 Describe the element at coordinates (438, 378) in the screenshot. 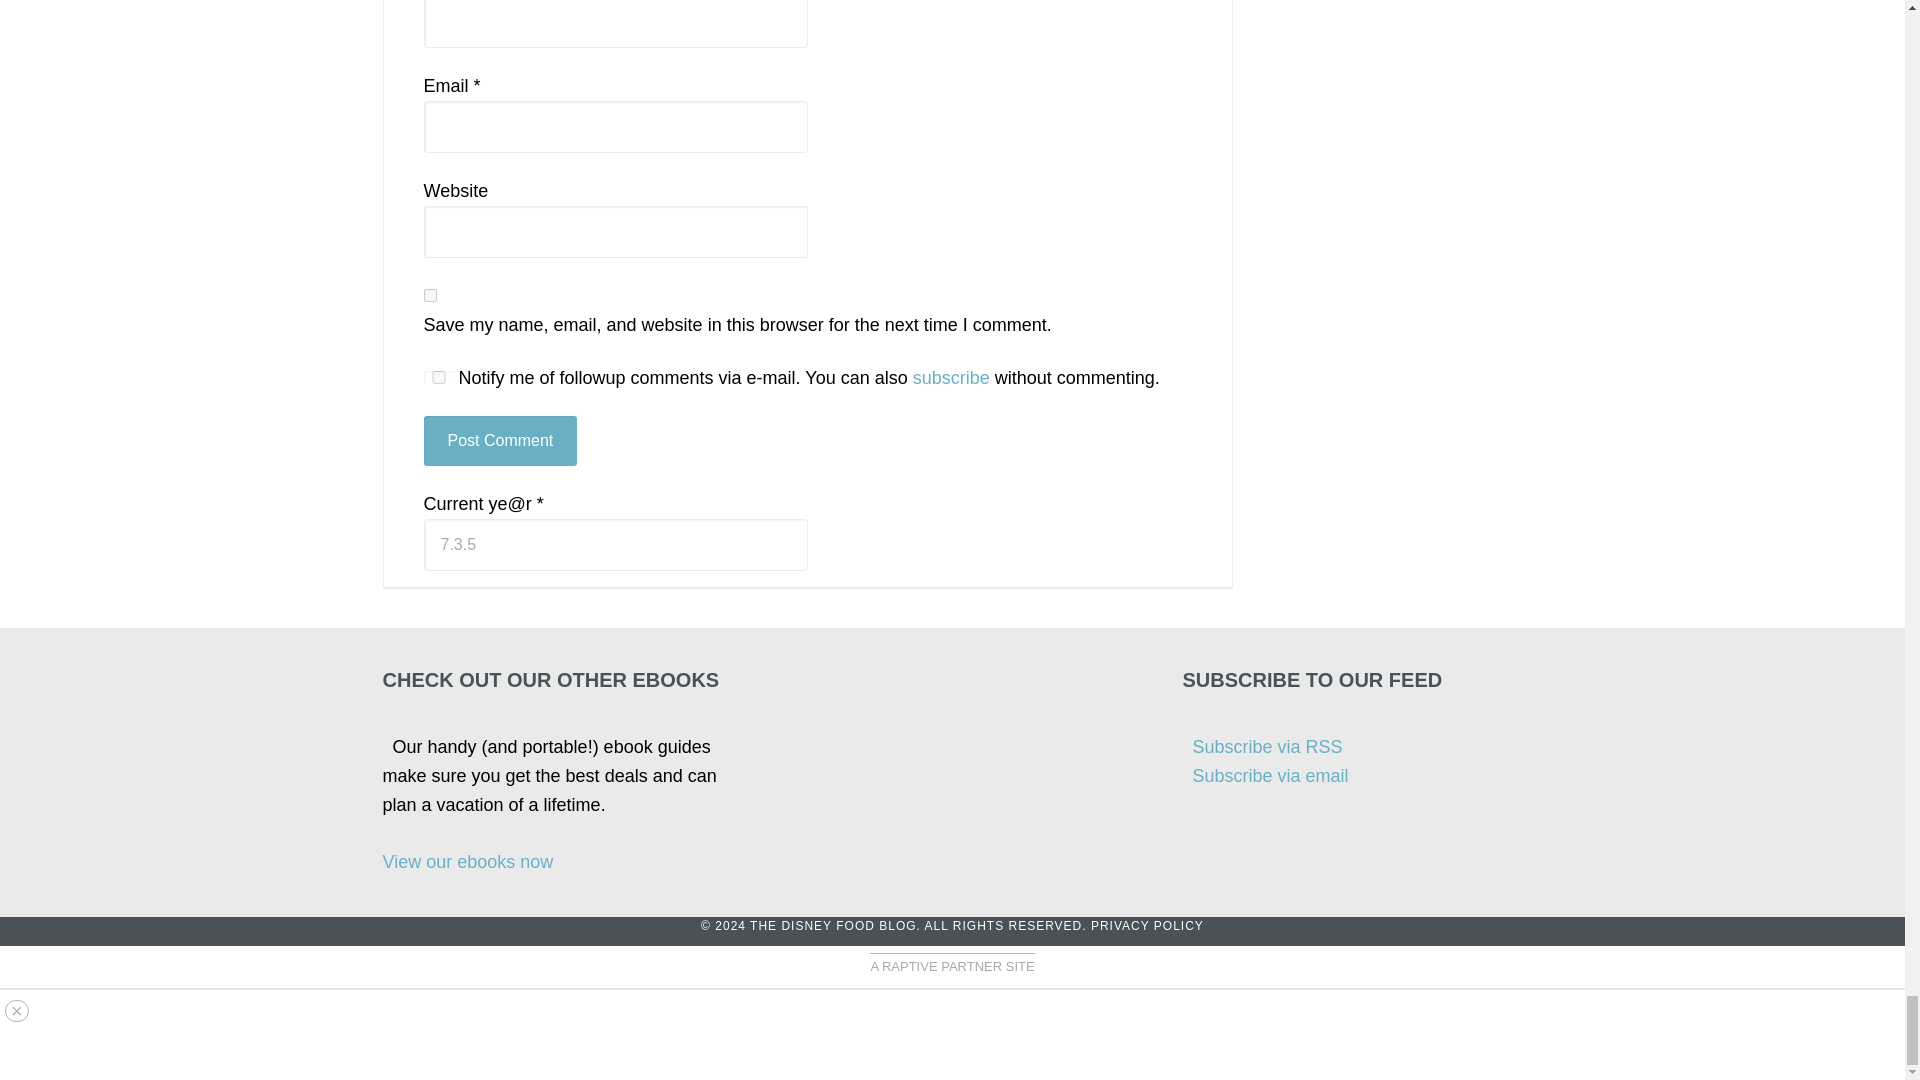

I see `yes` at that location.